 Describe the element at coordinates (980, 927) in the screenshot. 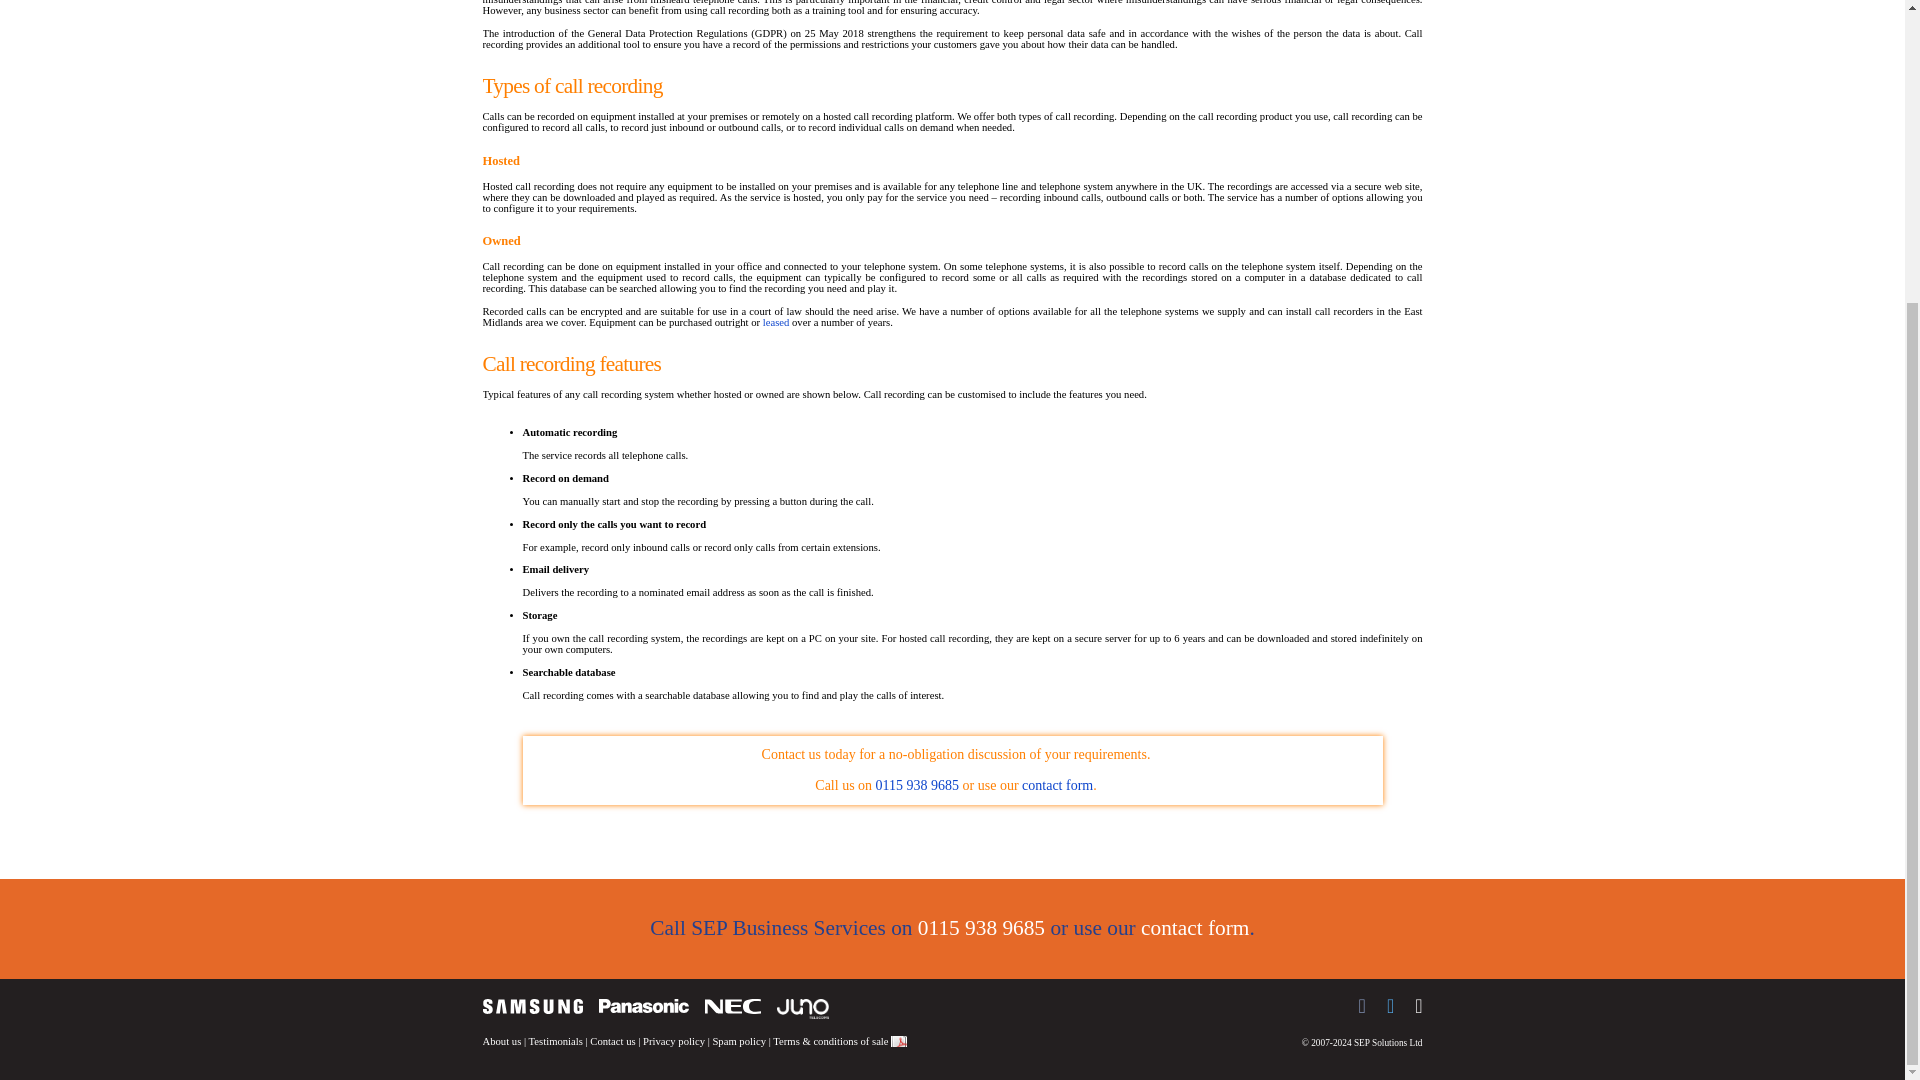

I see `0115 938 9685` at that location.